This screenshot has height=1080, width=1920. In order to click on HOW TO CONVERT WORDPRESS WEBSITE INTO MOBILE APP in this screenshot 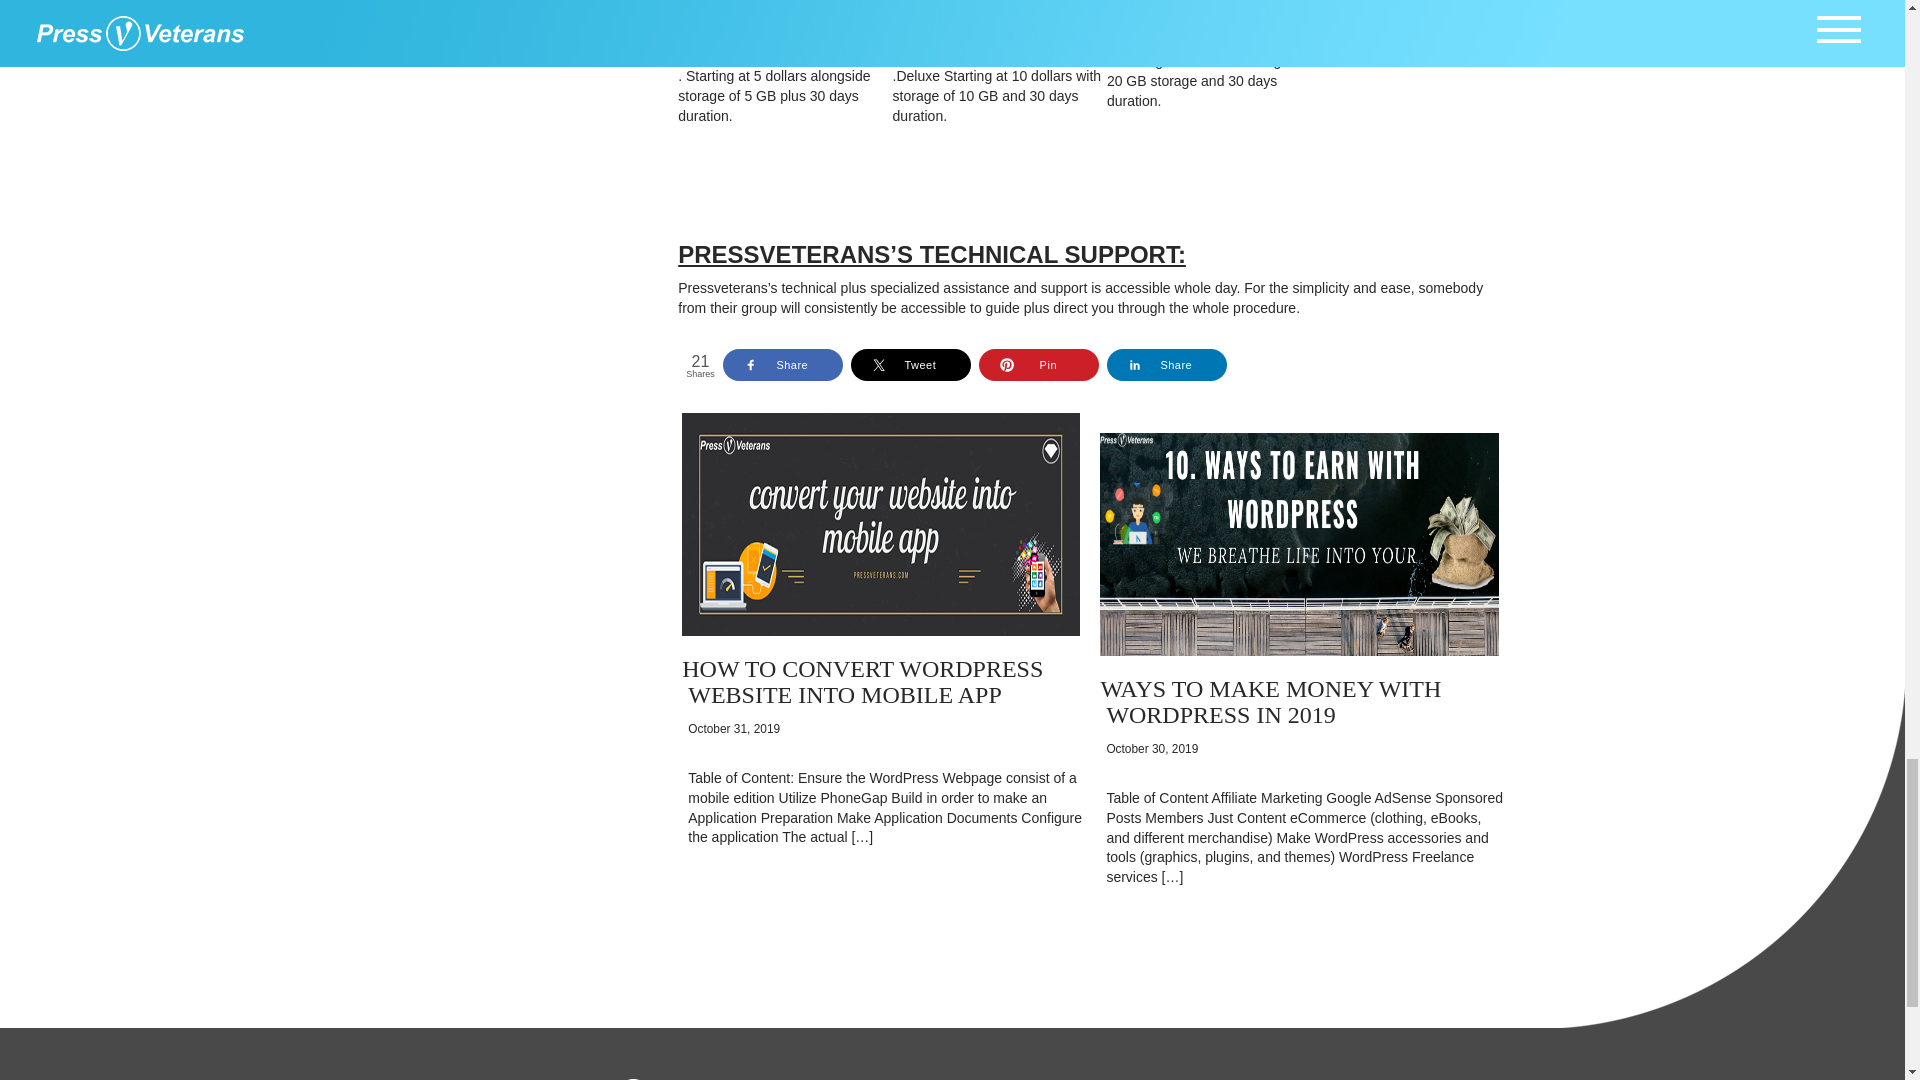, I will do `click(862, 682)`.